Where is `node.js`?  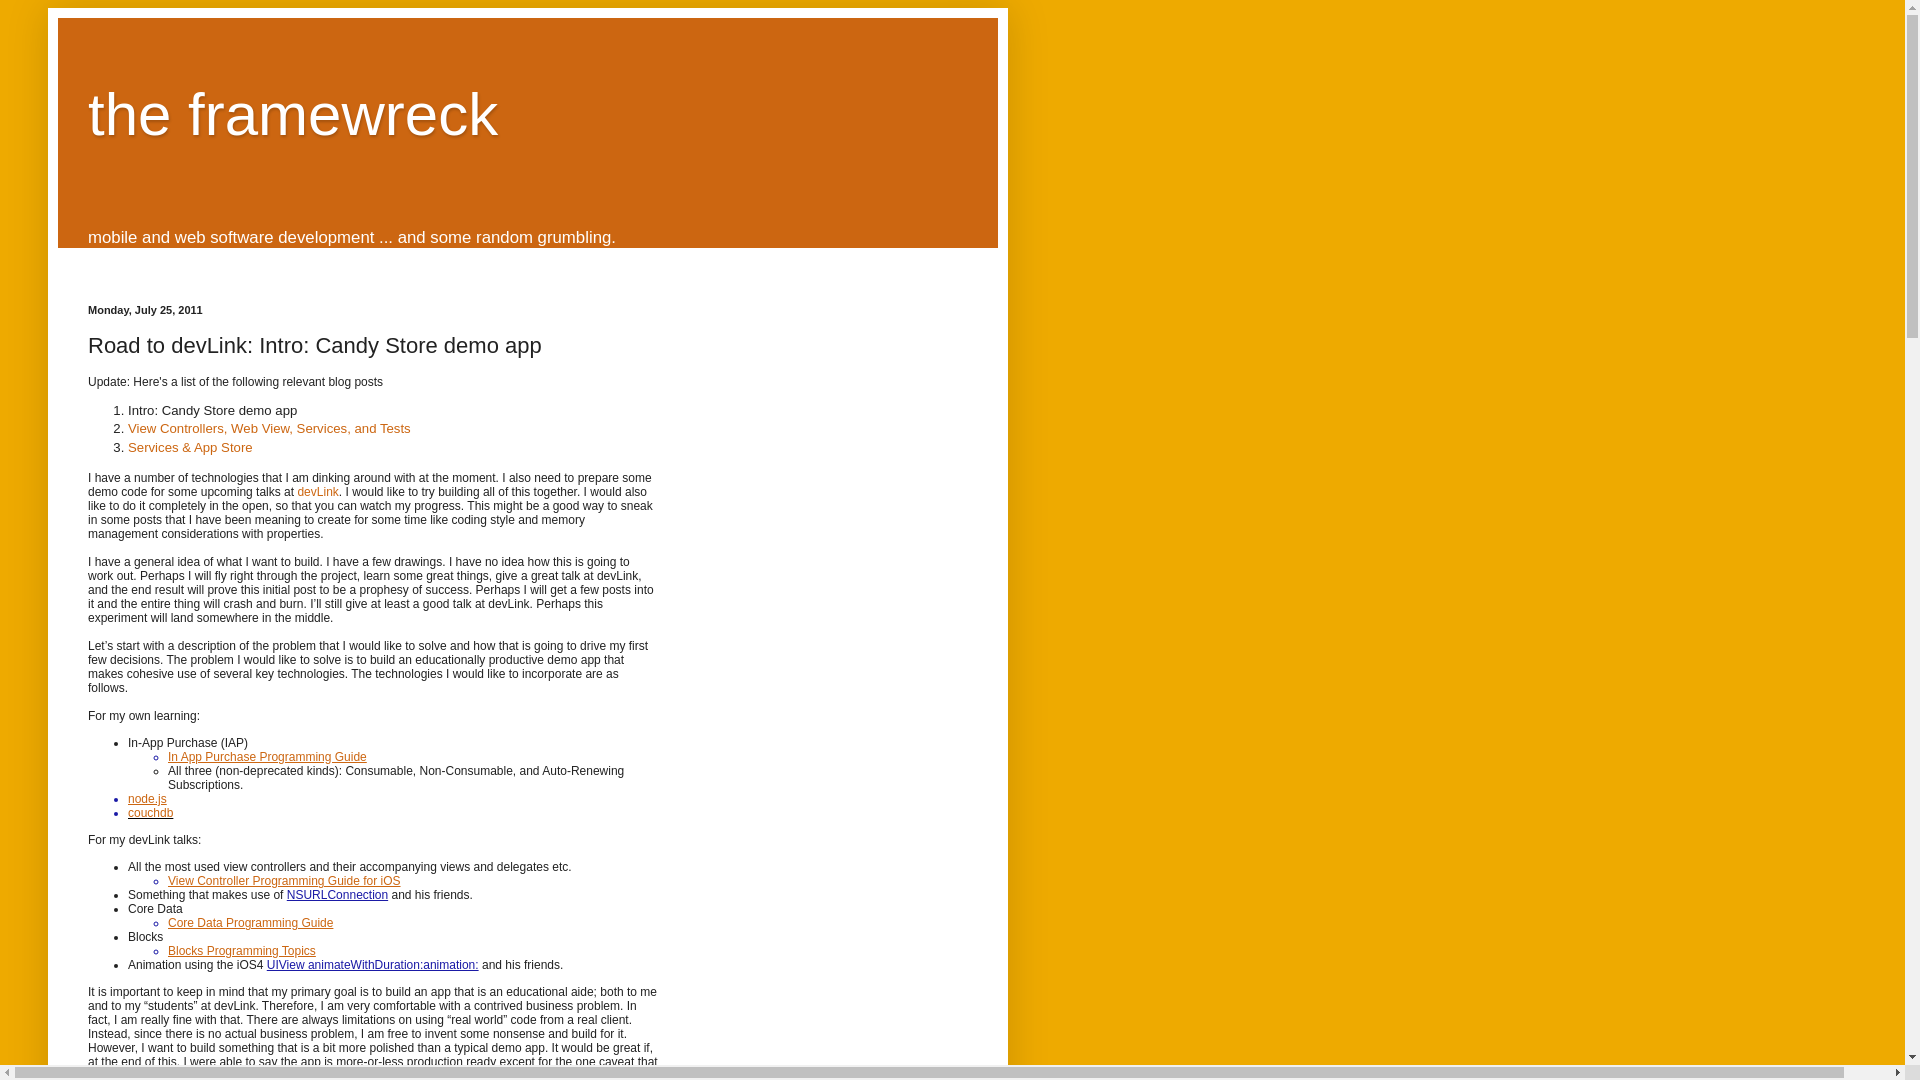 node.js is located at coordinates (148, 798).